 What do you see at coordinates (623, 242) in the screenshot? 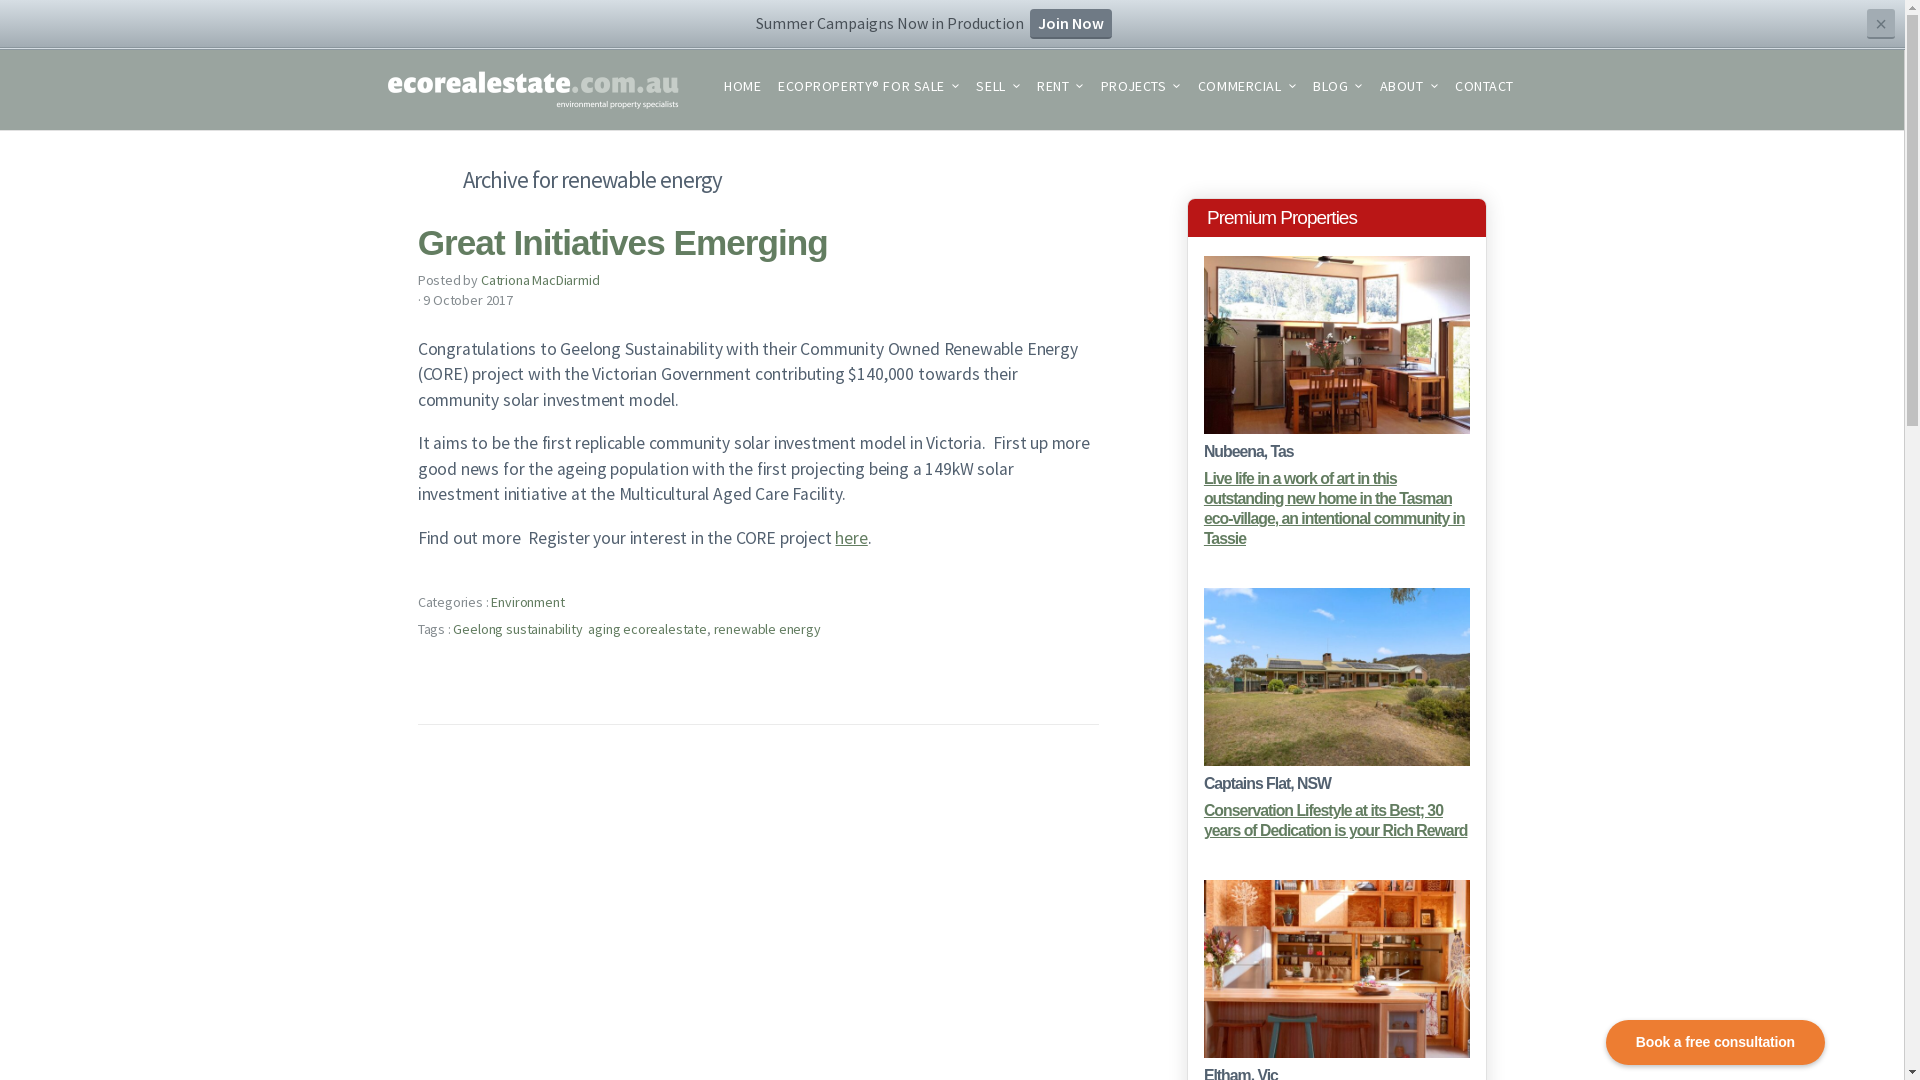
I see `Great Initiatives Emerging` at bounding box center [623, 242].